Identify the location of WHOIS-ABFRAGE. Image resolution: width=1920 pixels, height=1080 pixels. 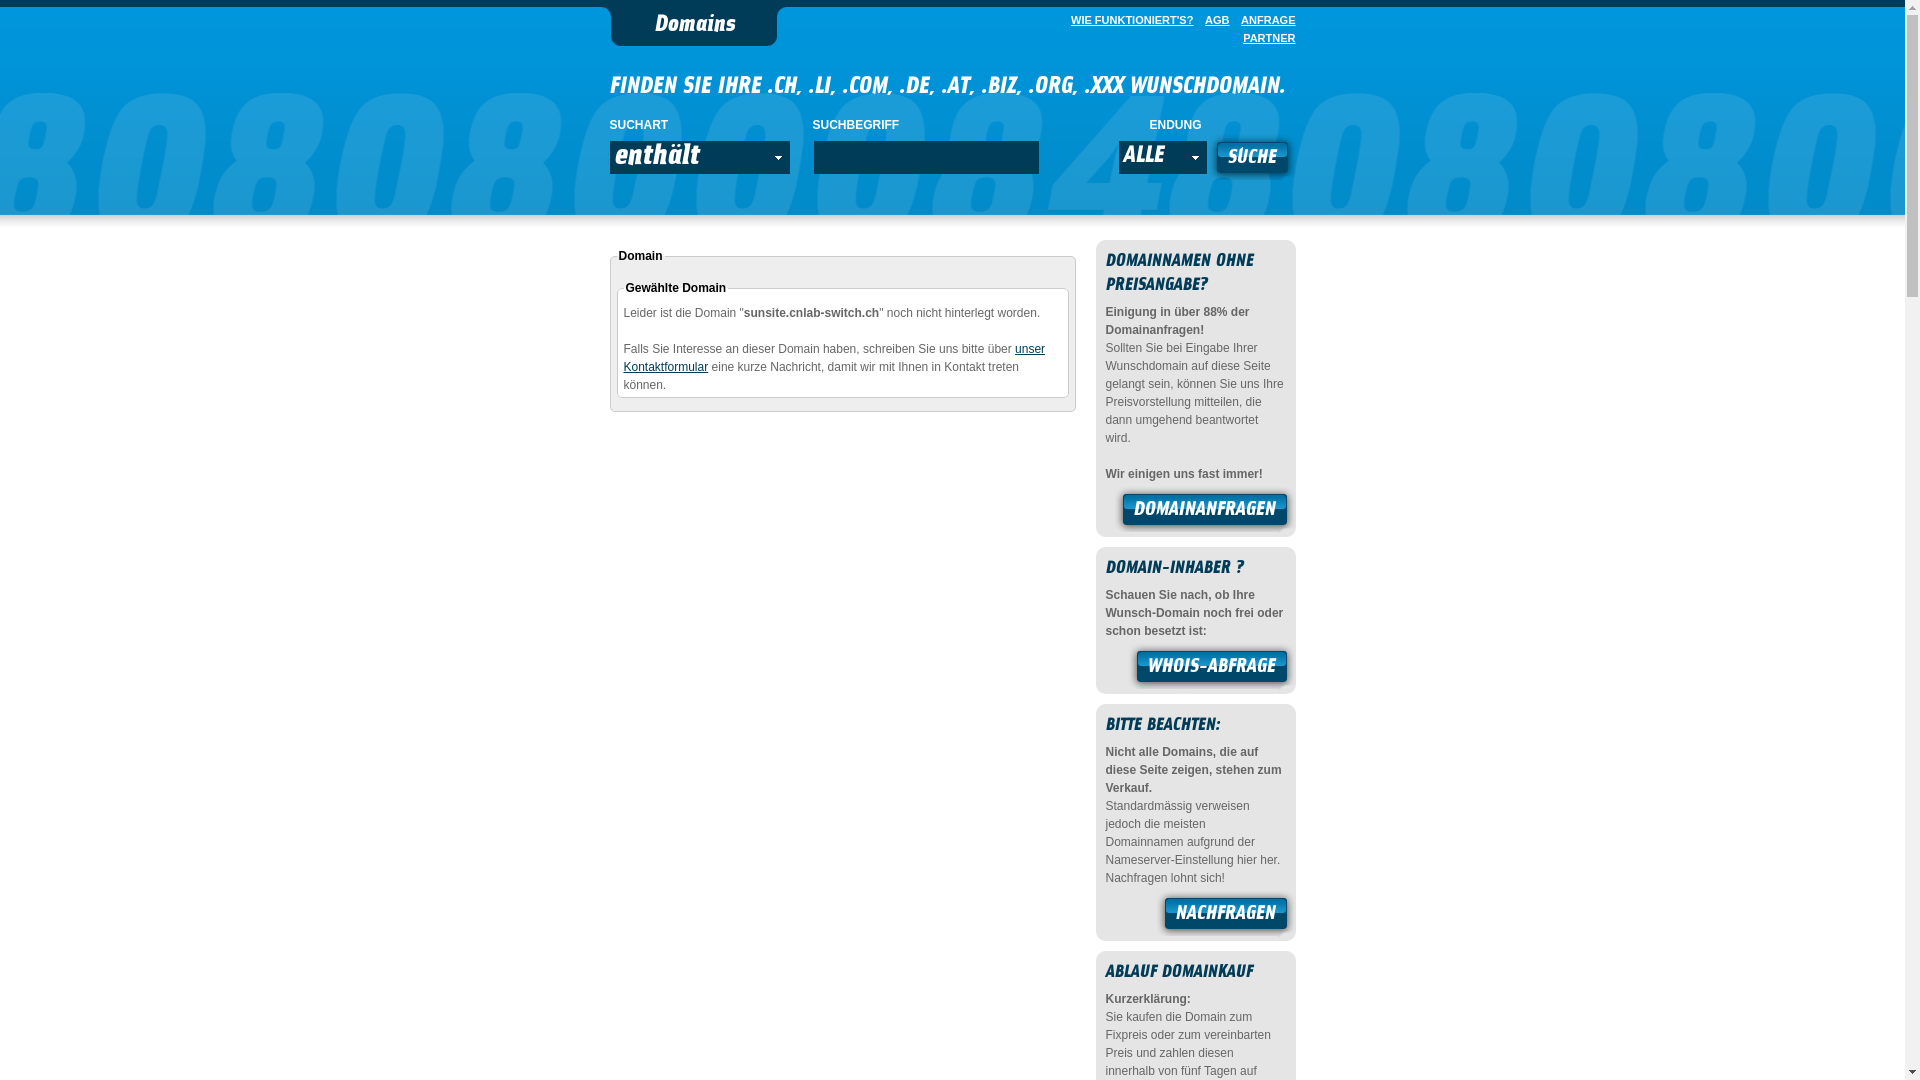
(1212, 669).